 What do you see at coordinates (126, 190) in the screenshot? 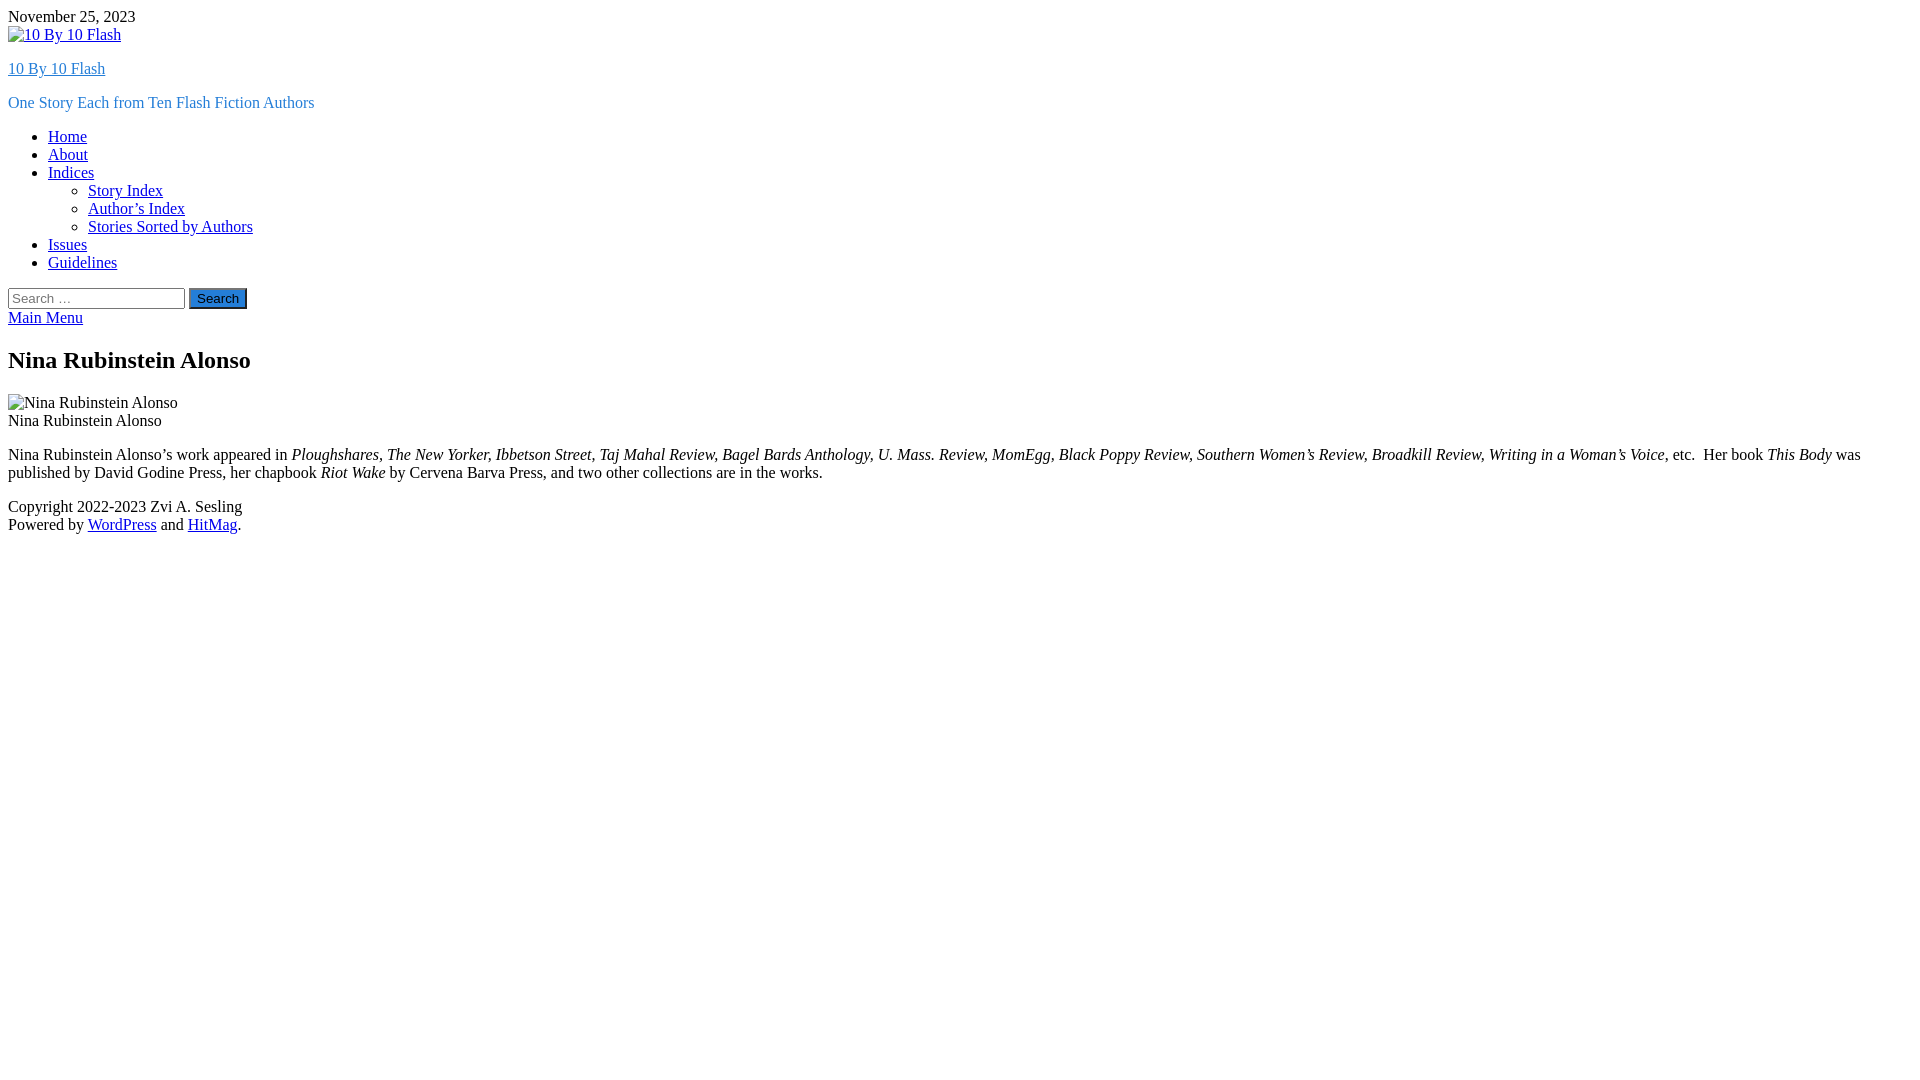
I see `Story Index` at bounding box center [126, 190].